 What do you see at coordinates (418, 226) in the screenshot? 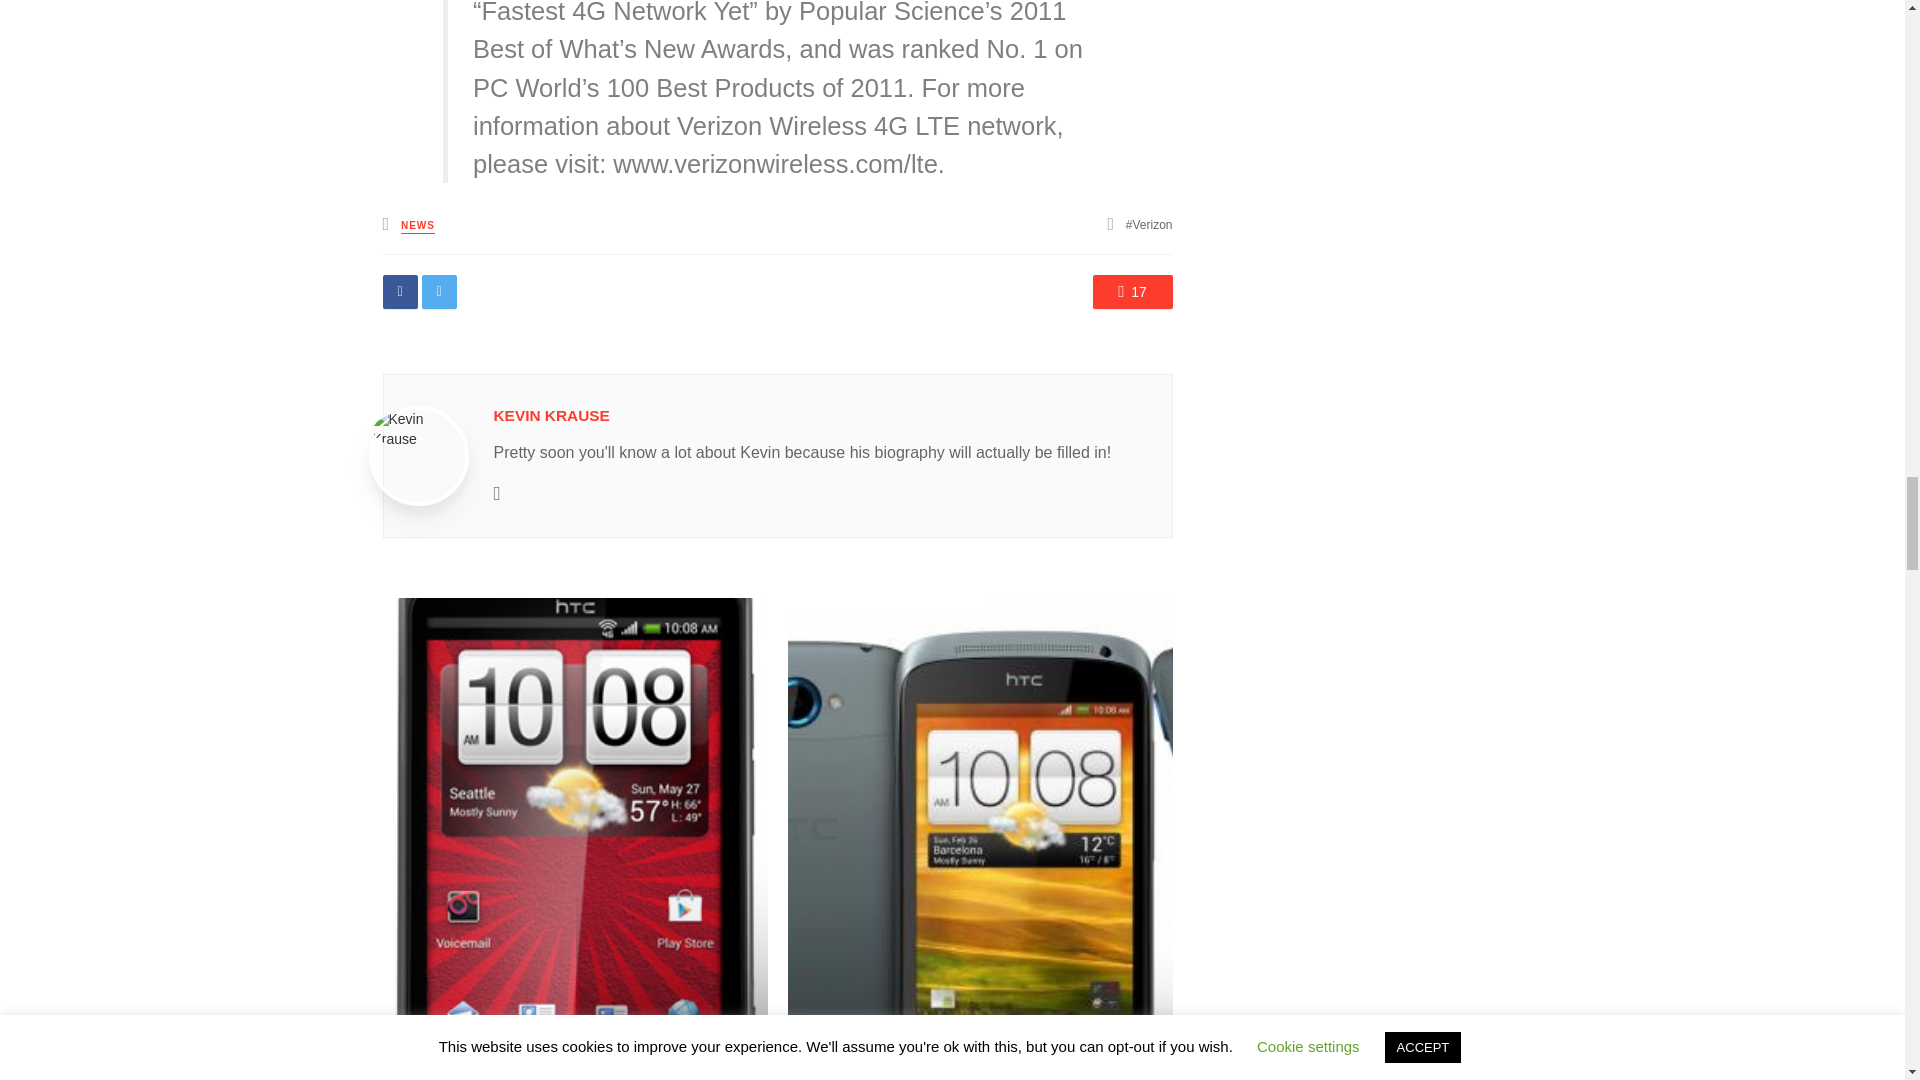
I see `NEWS` at bounding box center [418, 226].